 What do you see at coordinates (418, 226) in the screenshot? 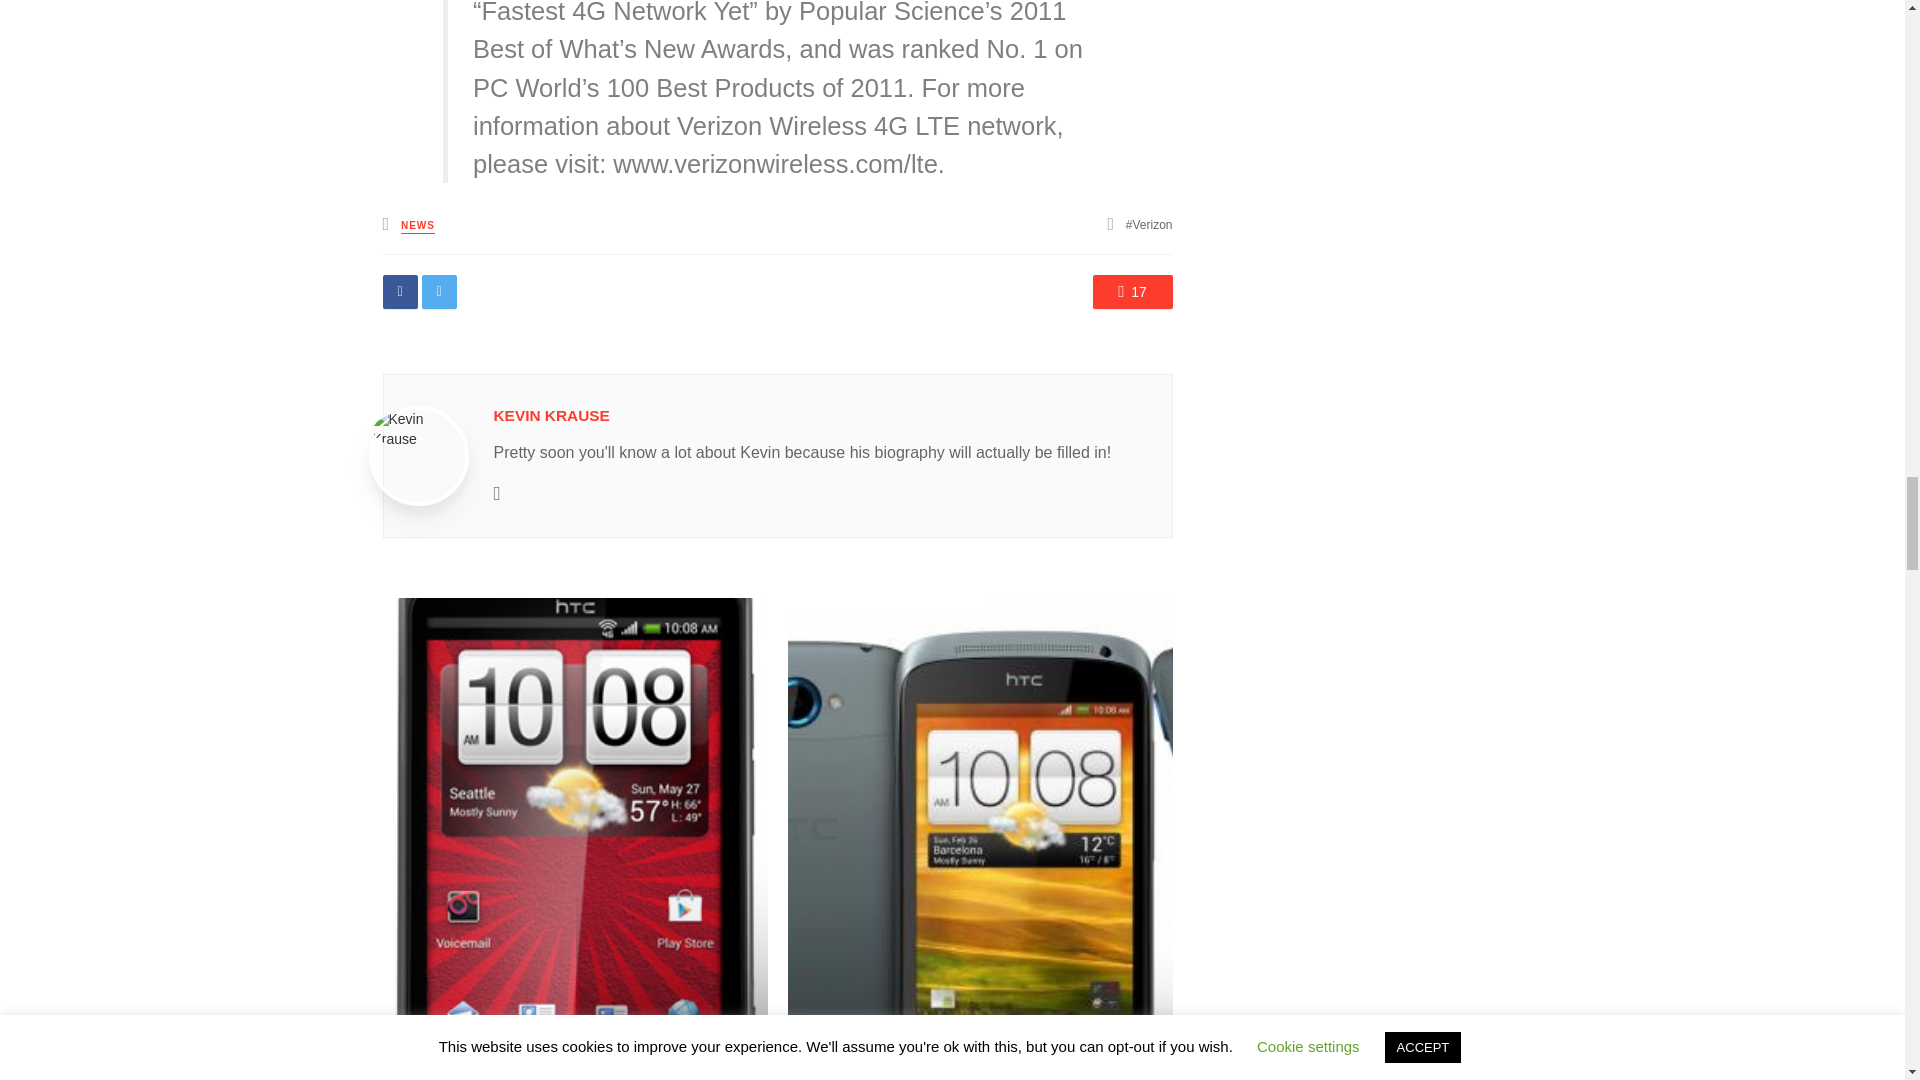
I see `NEWS` at bounding box center [418, 226].